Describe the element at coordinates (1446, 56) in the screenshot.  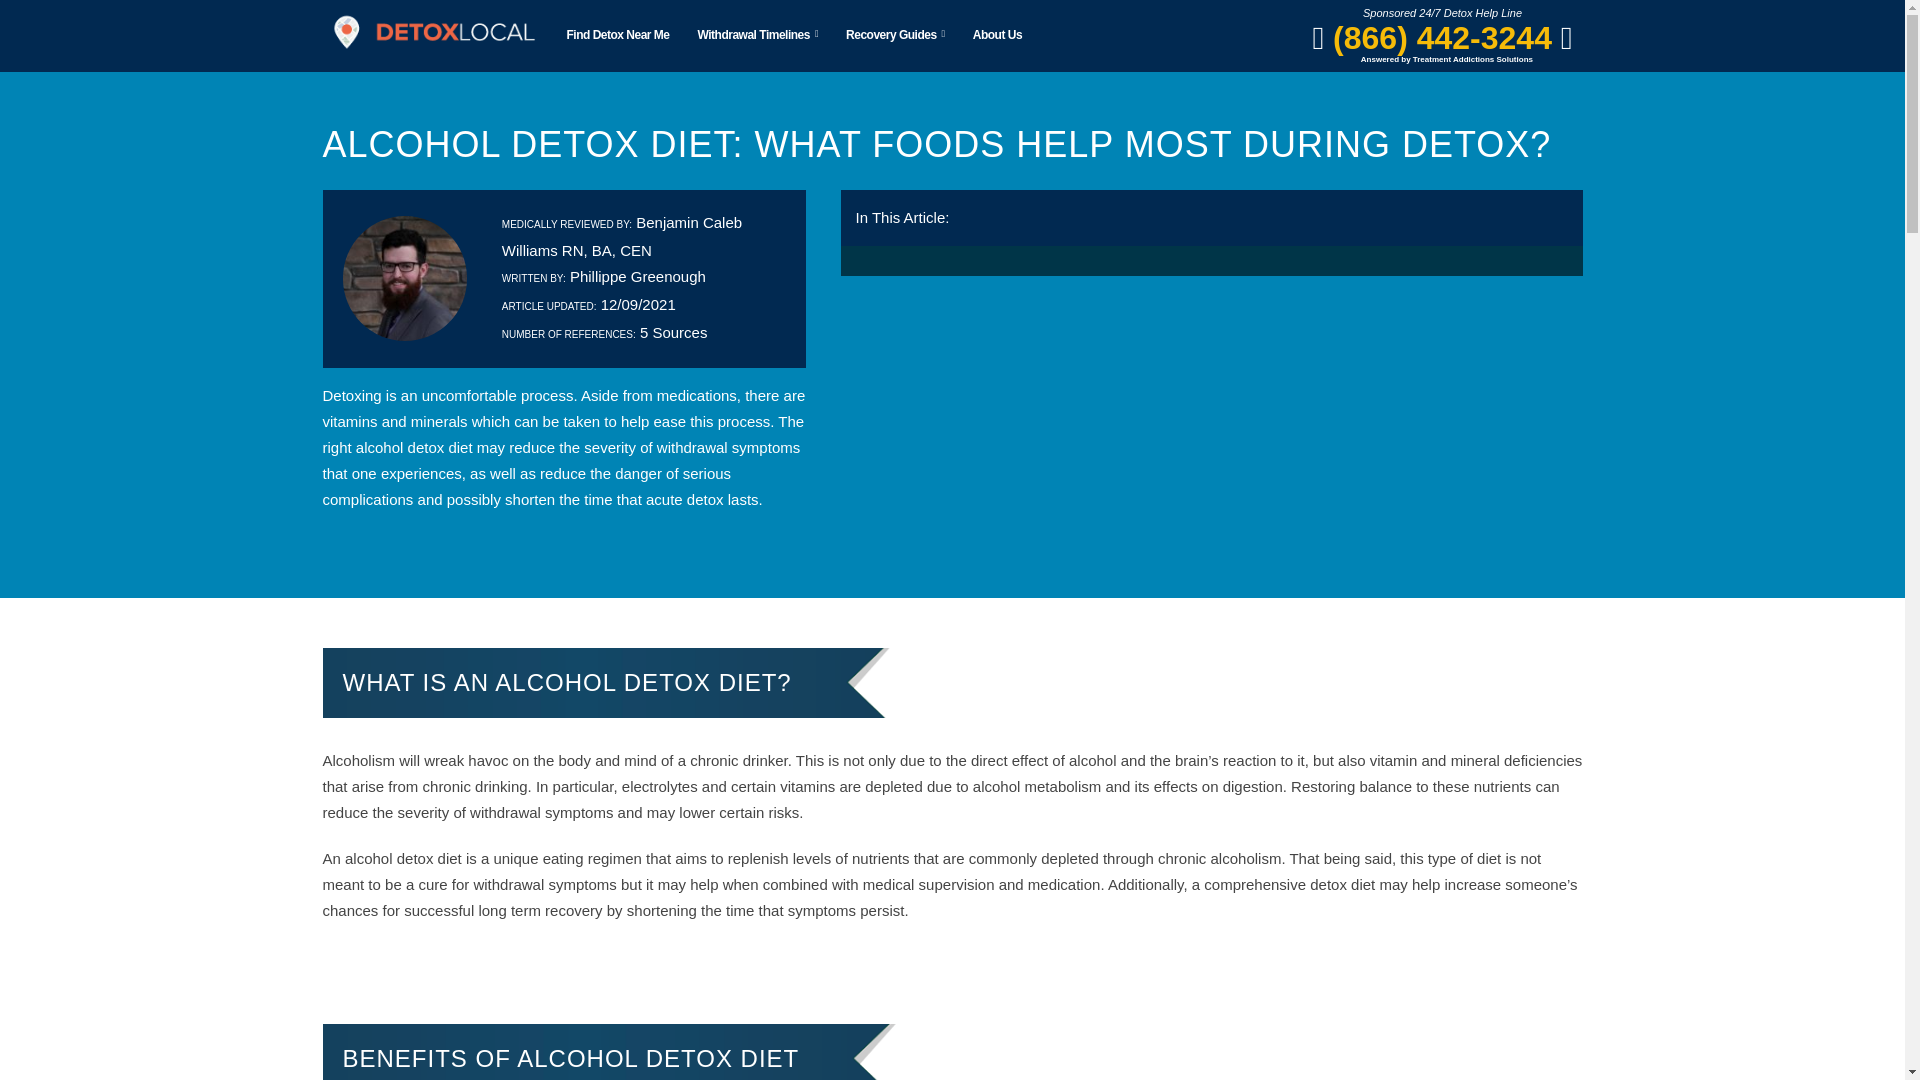
I see `Answered by Treatment Addictions Solutions` at that location.